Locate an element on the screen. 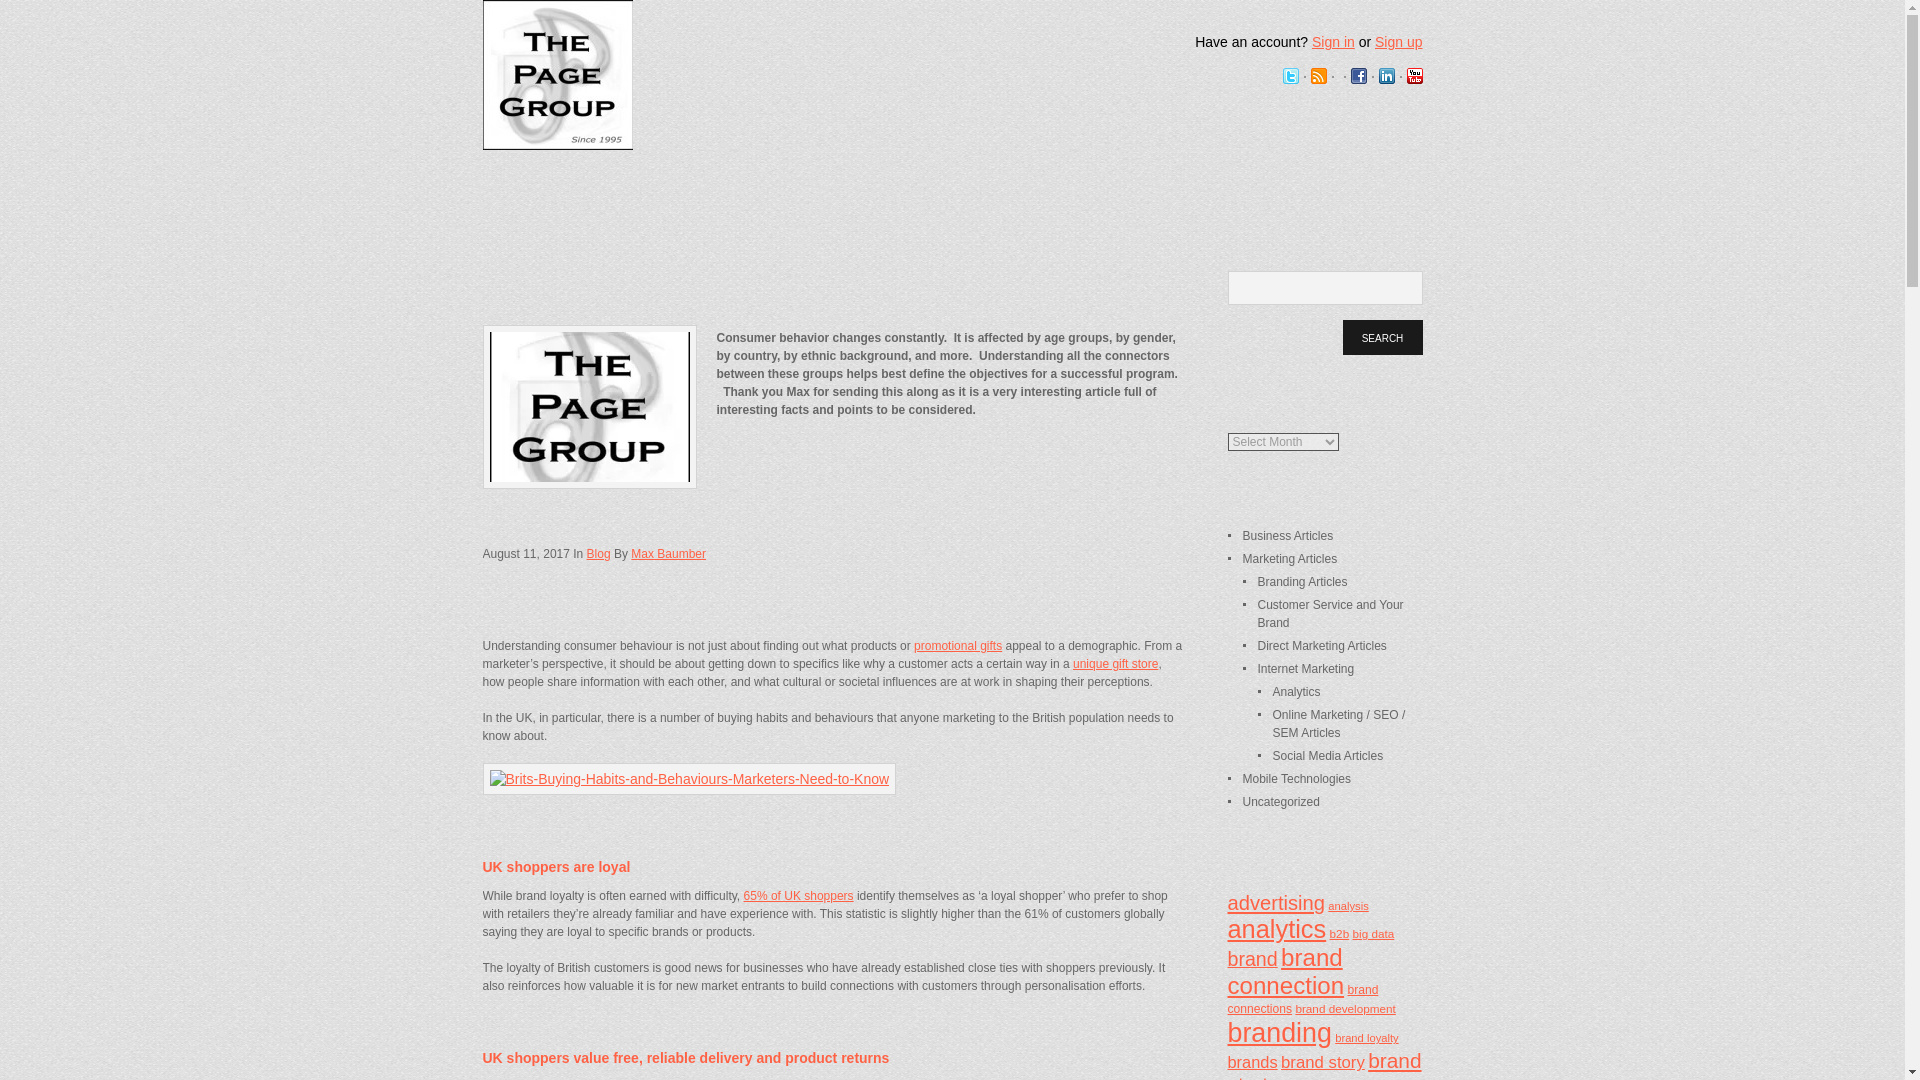  Sign up is located at coordinates (1398, 41).